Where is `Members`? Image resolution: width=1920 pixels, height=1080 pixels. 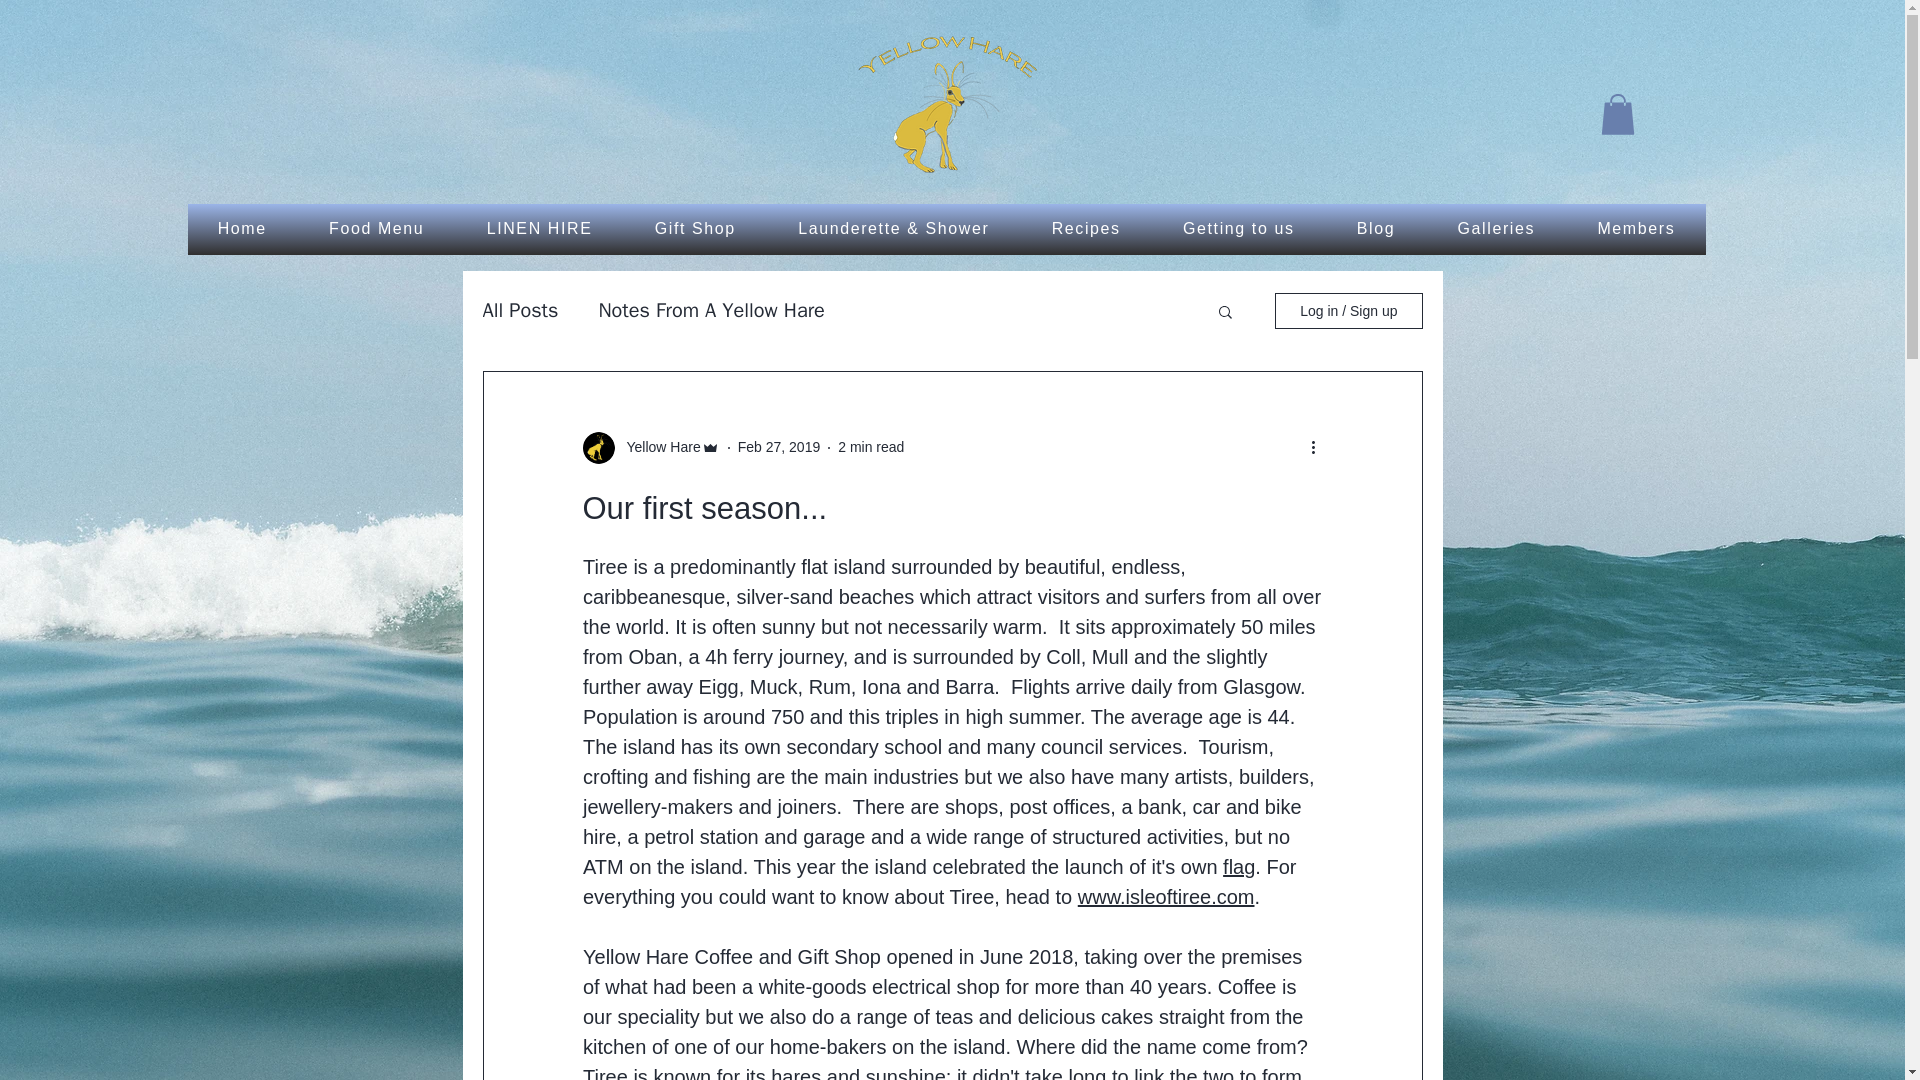 Members is located at coordinates (1635, 229).